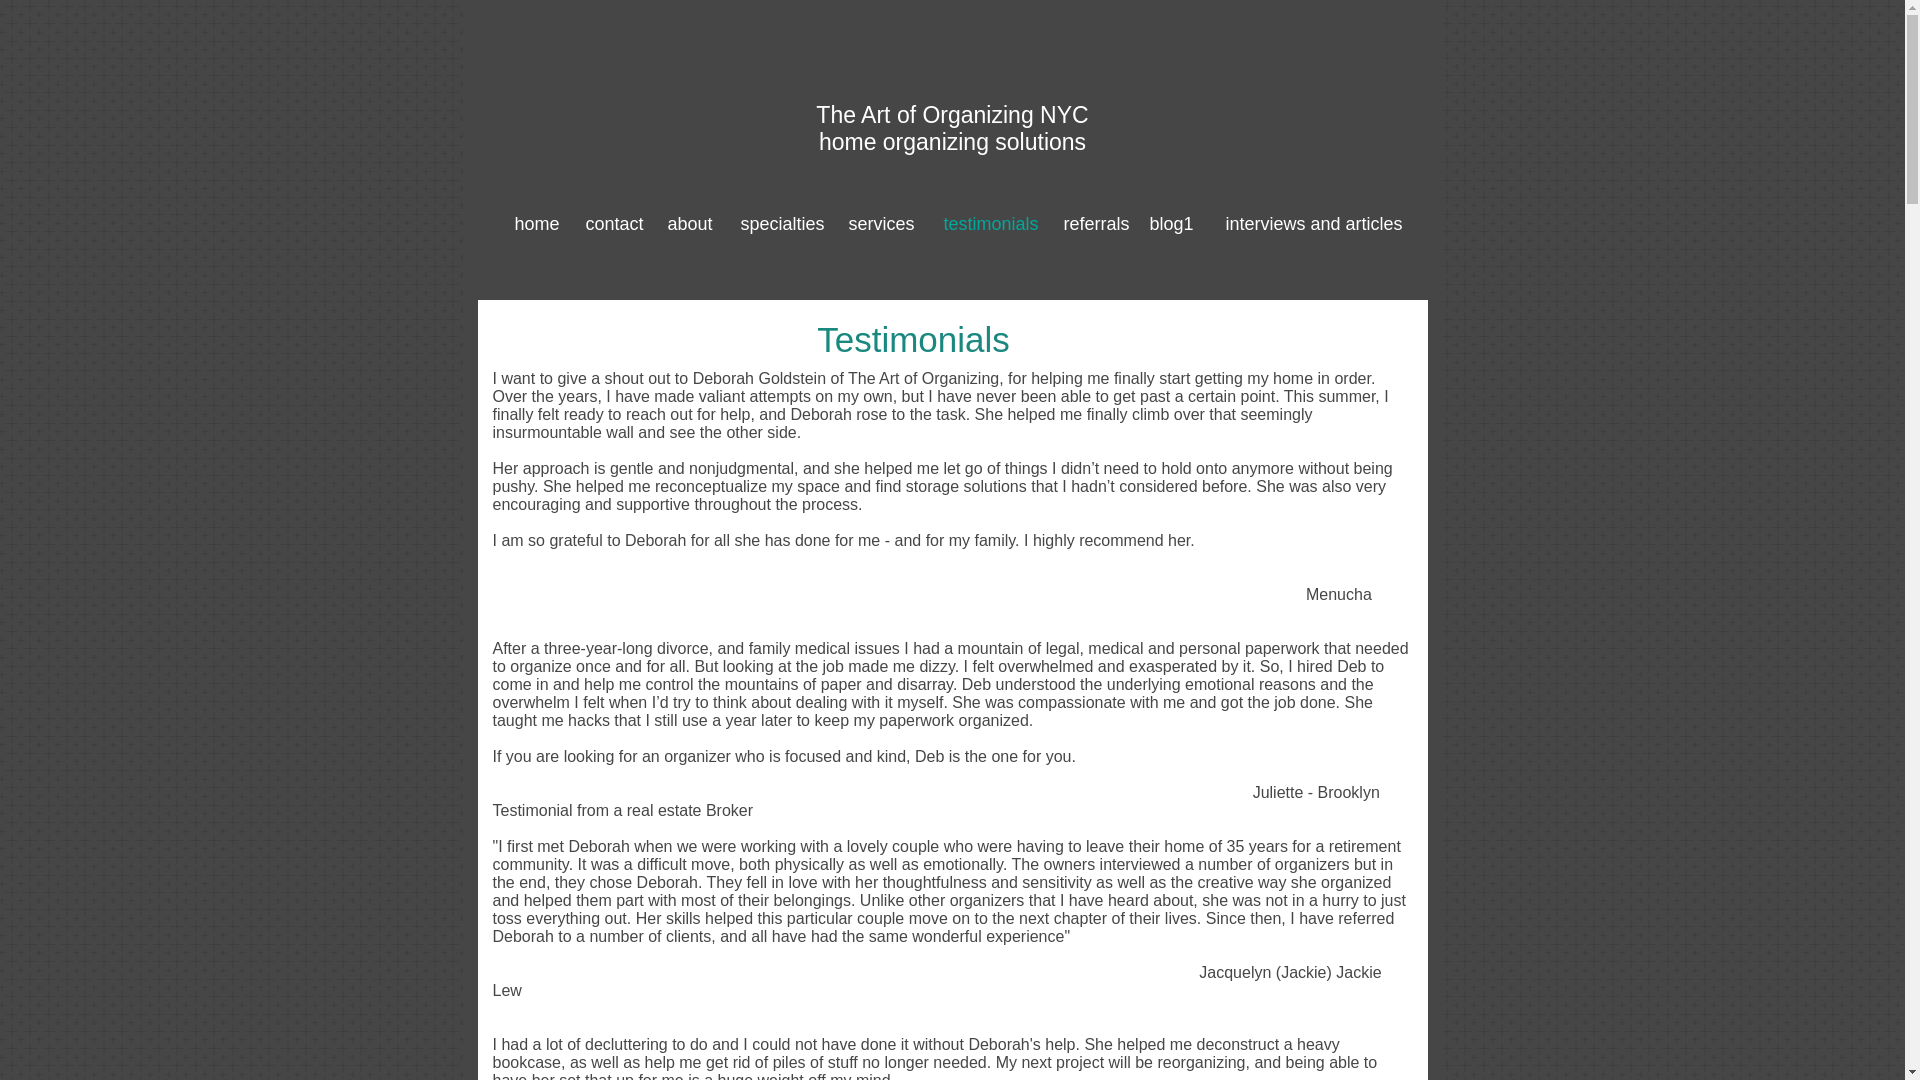 The image size is (1920, 1080). Describe the element at coordinates (1172, 224) in the screenshot. I see `blog1` at that location.